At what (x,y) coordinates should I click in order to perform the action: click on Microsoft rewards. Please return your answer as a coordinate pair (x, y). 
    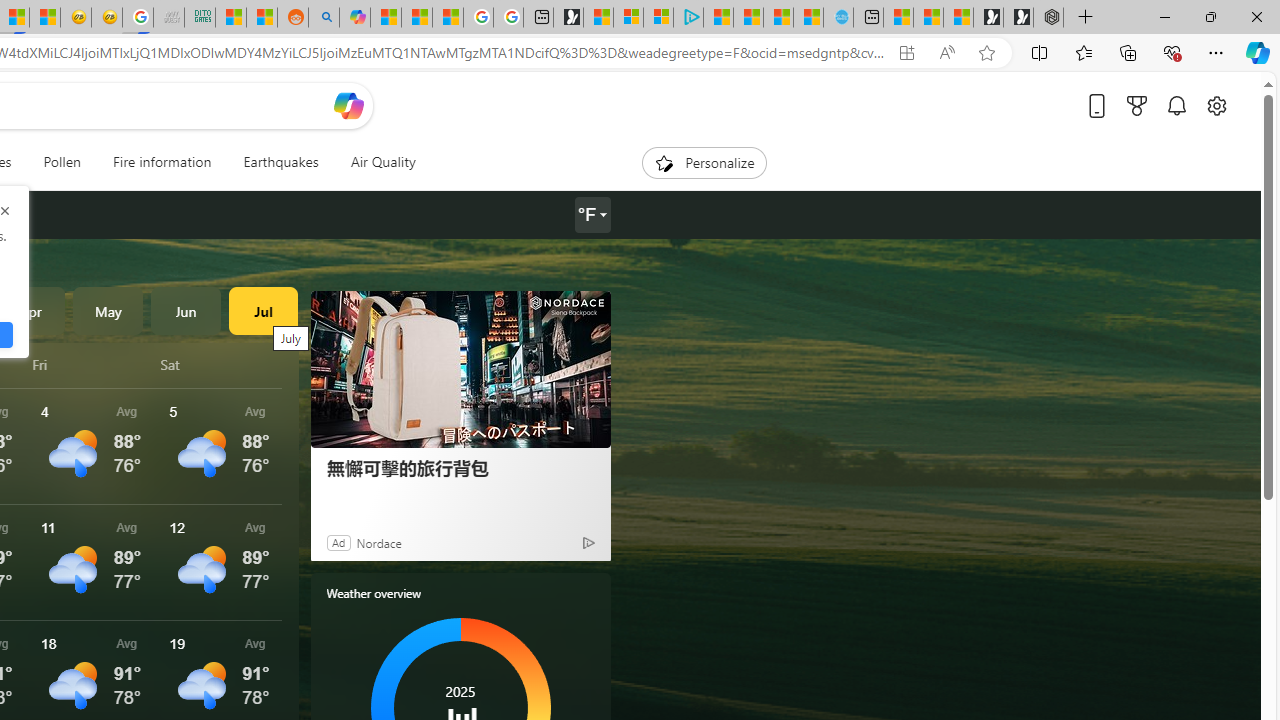
    Looking at the image, I should click on (1137, 105).